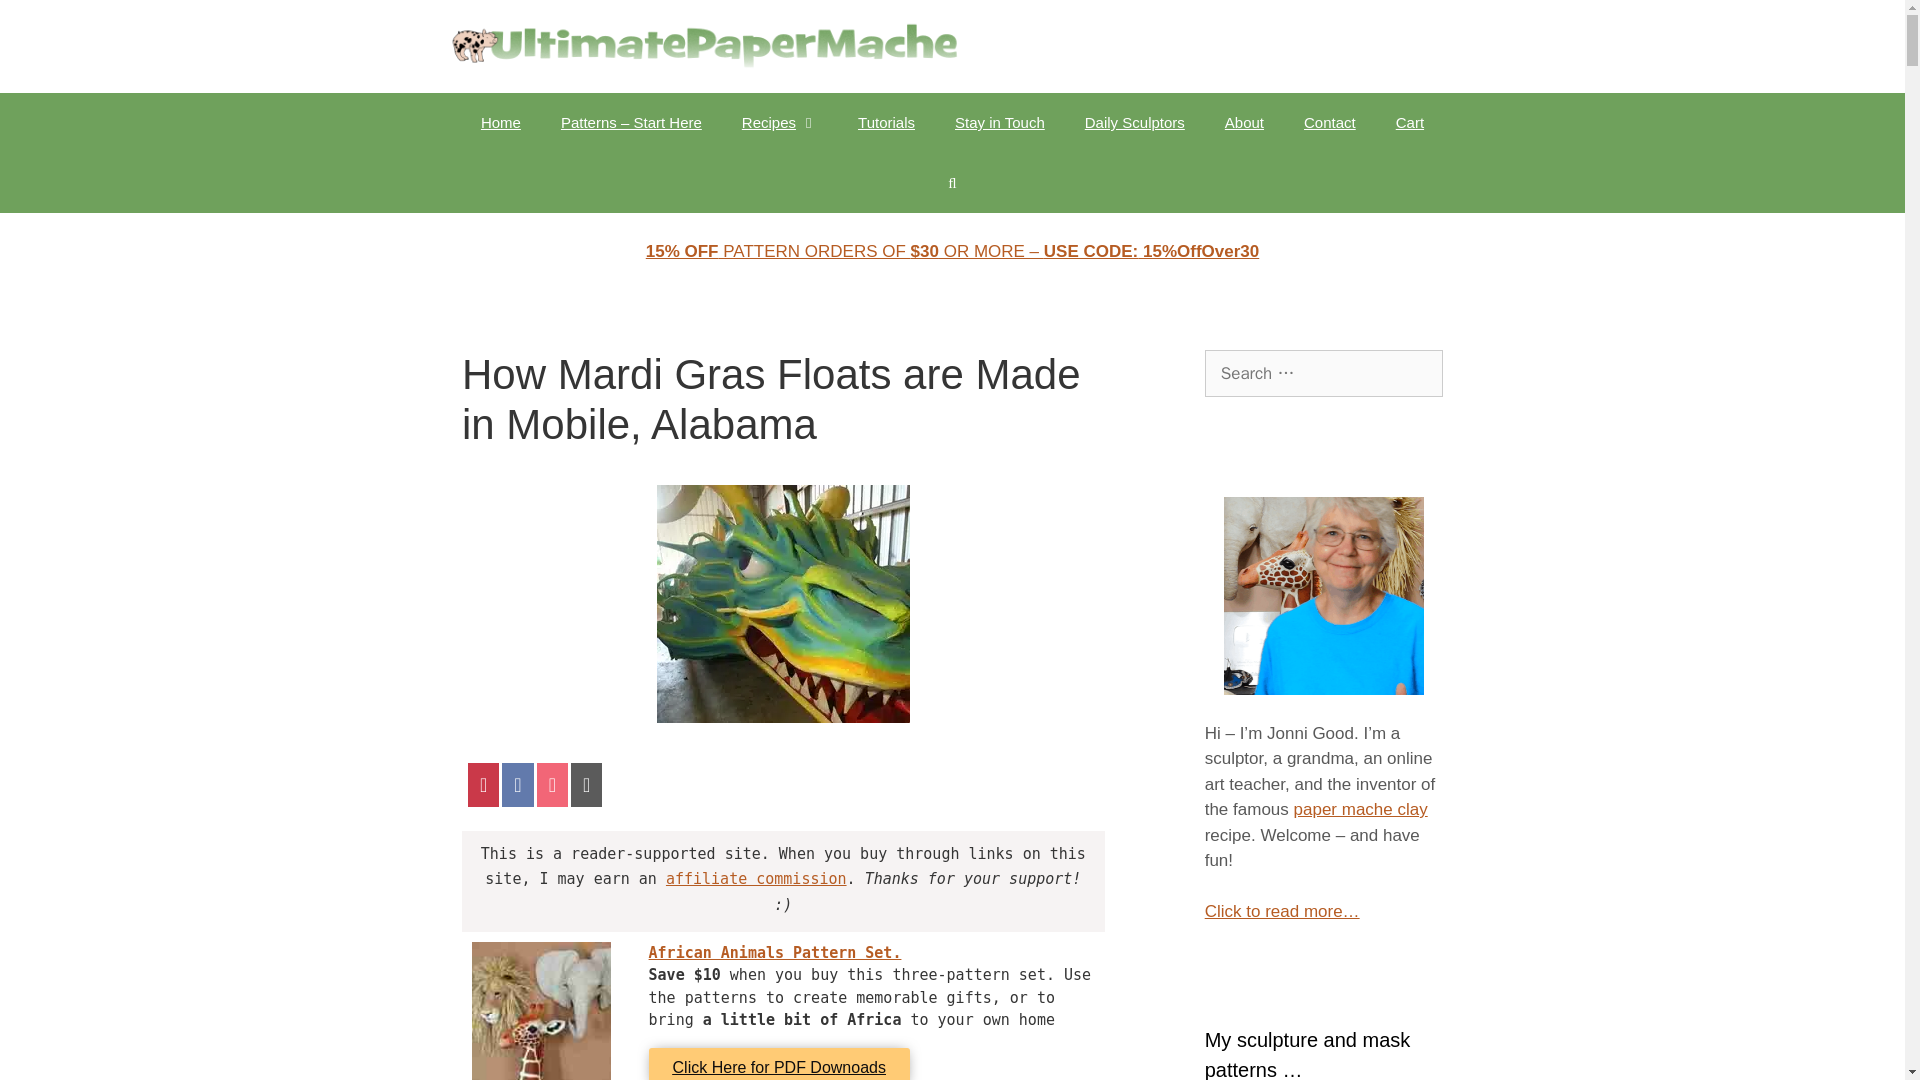  I want to click on How Mardi Gras Floats are Made in Mobile, Alabama 2, so click(541, 1010).